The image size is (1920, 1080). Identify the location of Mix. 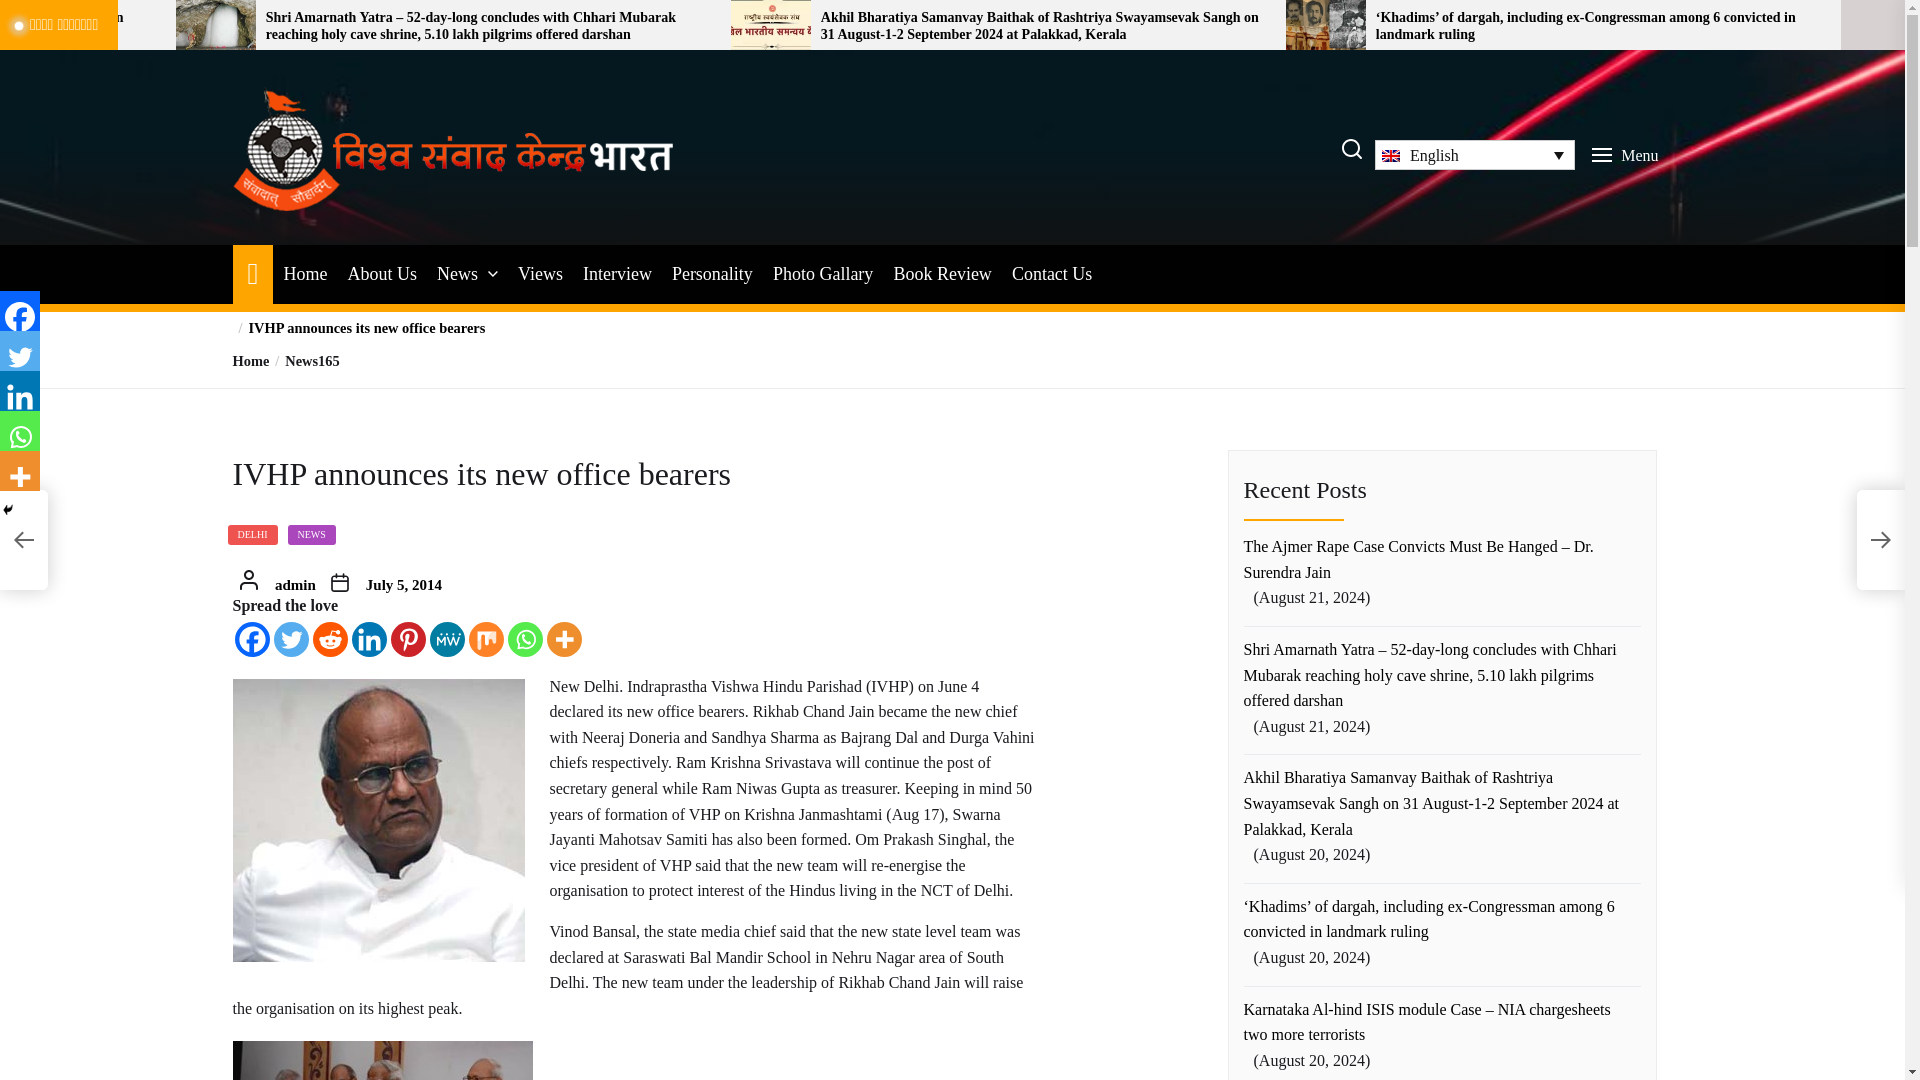
(486, 639).